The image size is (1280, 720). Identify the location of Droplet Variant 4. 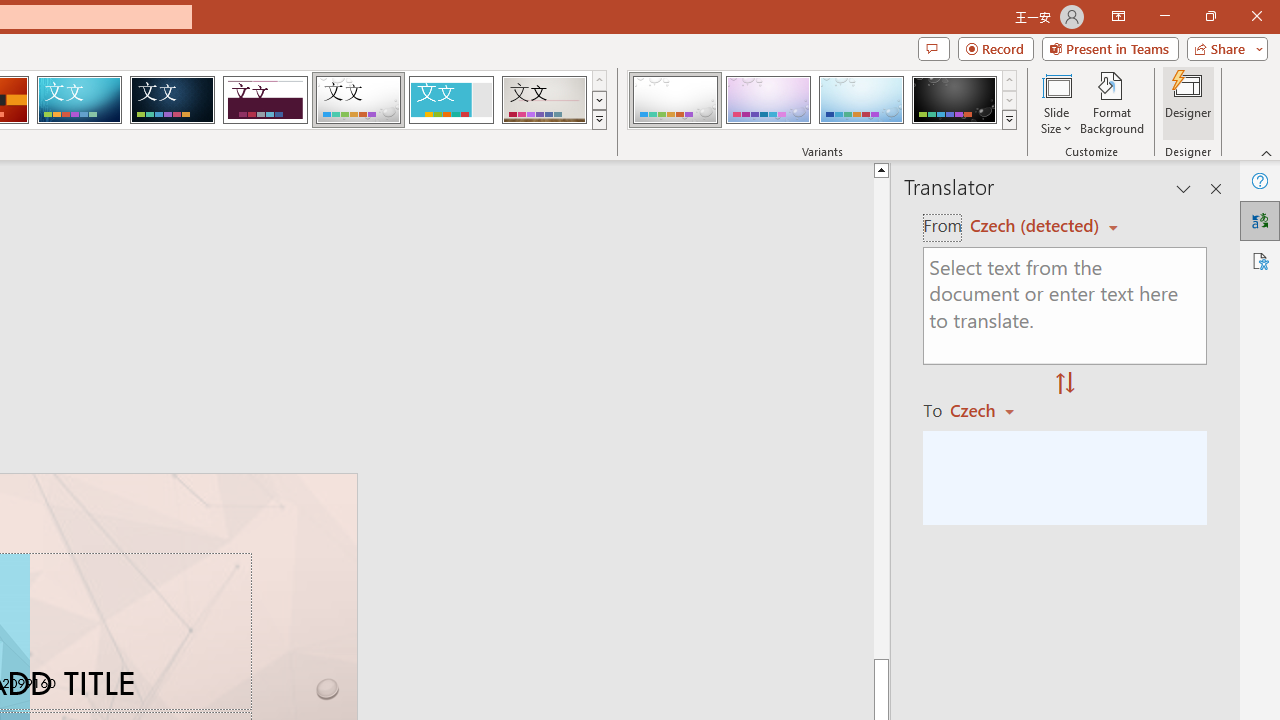
(954, 100).